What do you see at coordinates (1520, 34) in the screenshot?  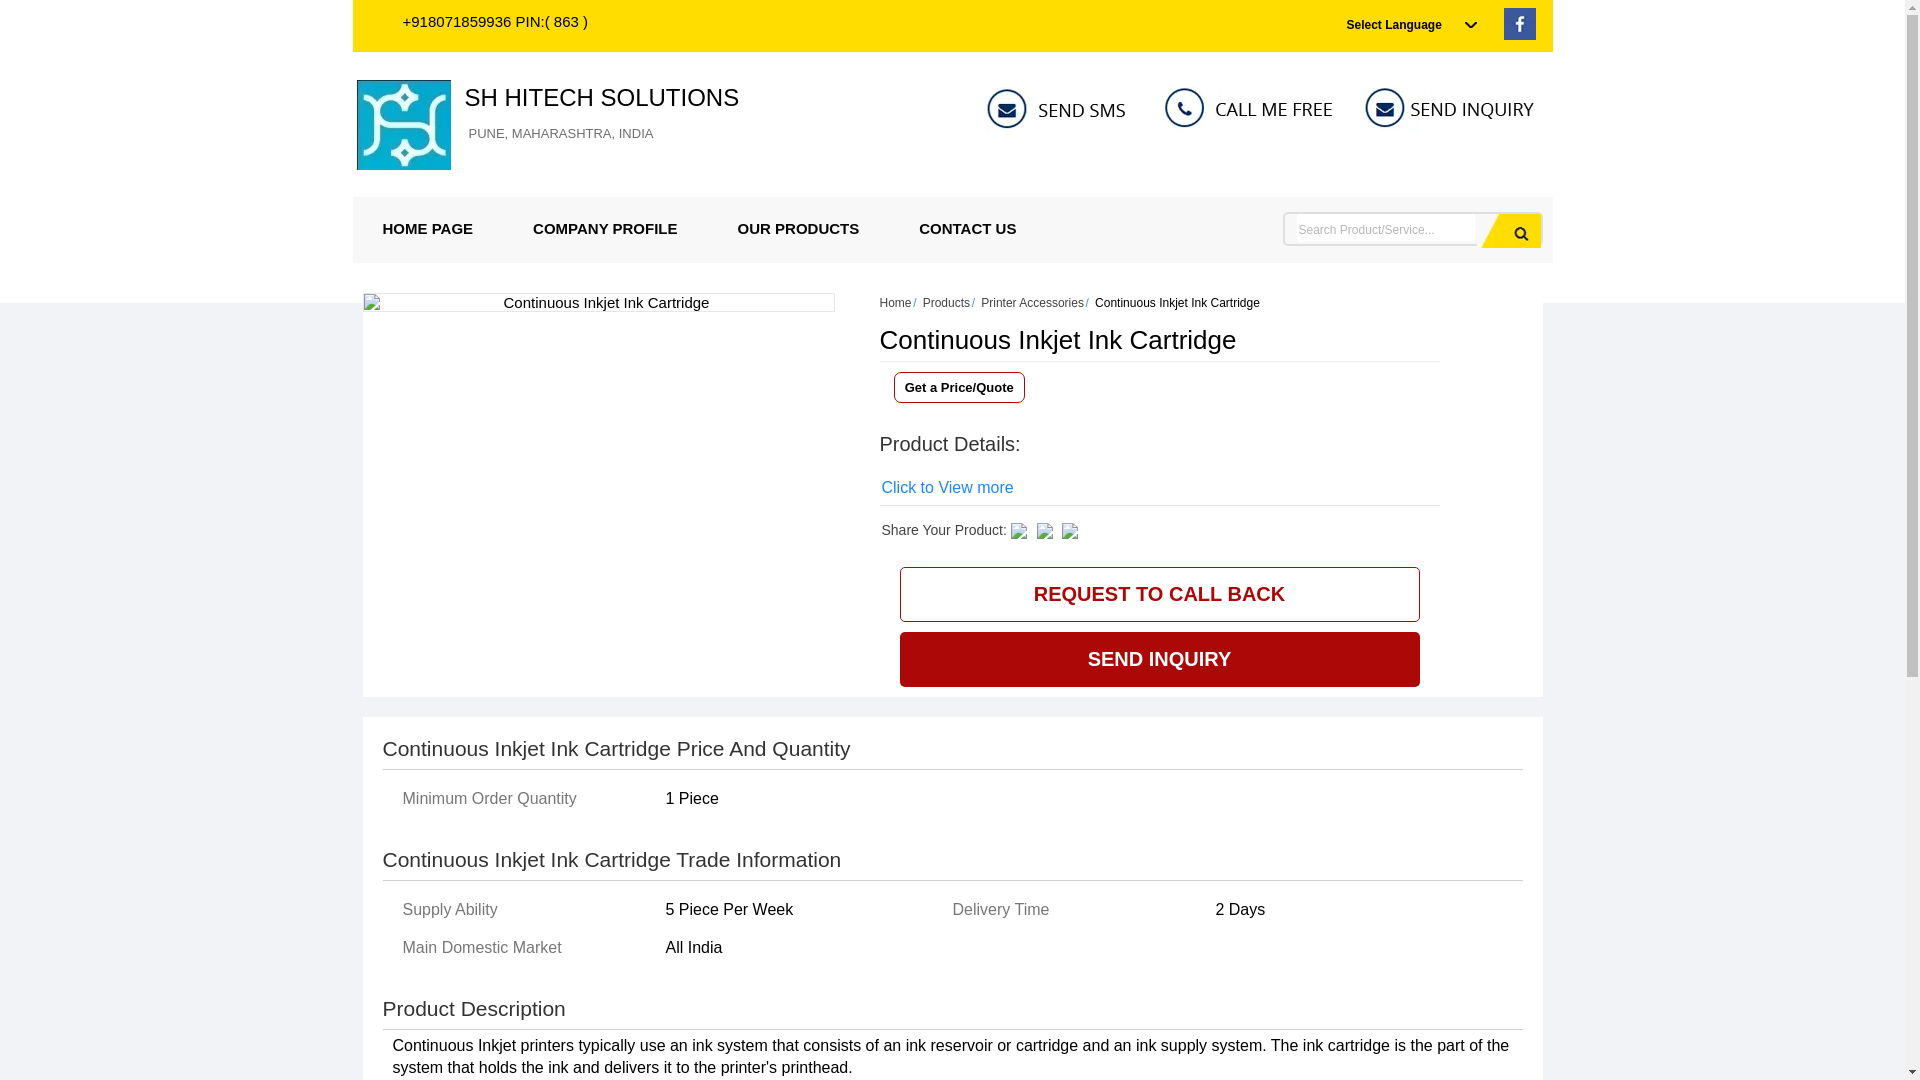 I see `Facebook` at bounding box center [1520, 34].